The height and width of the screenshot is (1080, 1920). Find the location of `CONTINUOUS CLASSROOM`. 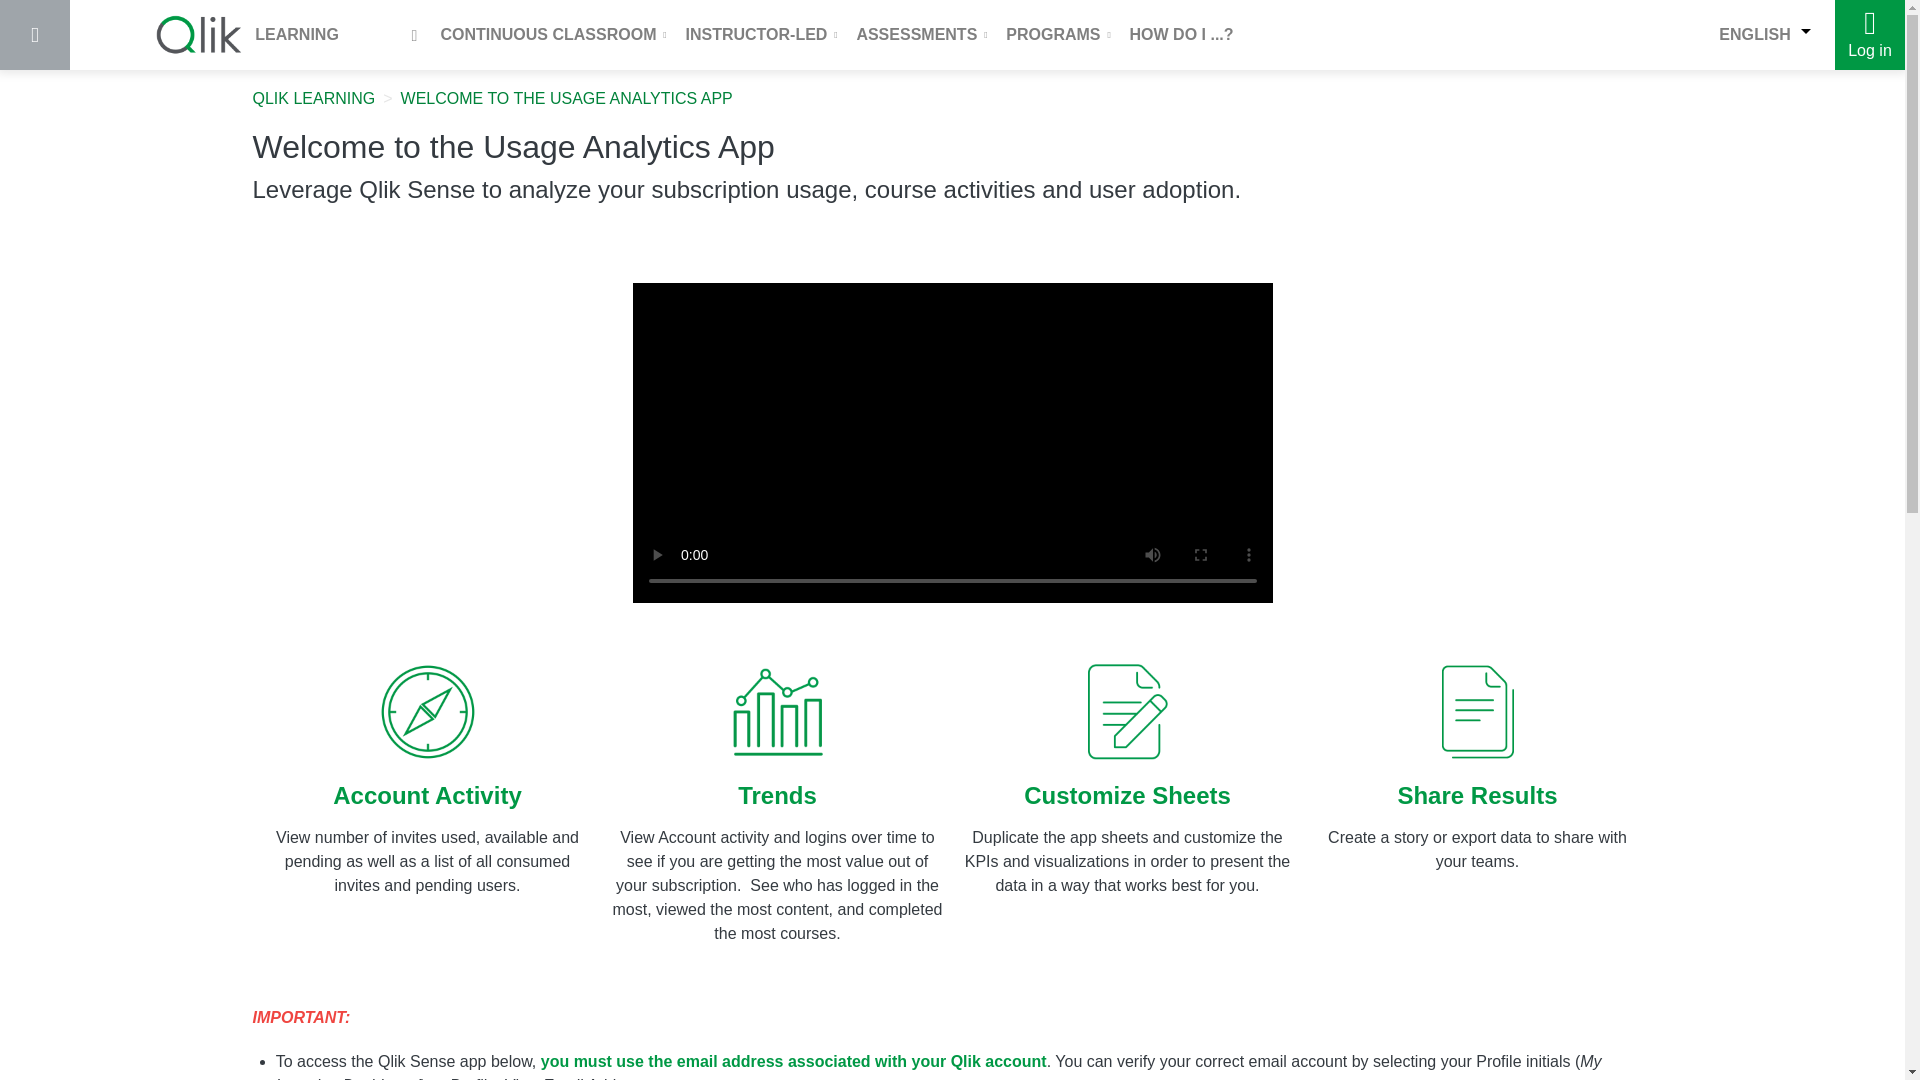

CONTINUOUS CLASSROOM is located at coordinates (554, 34).